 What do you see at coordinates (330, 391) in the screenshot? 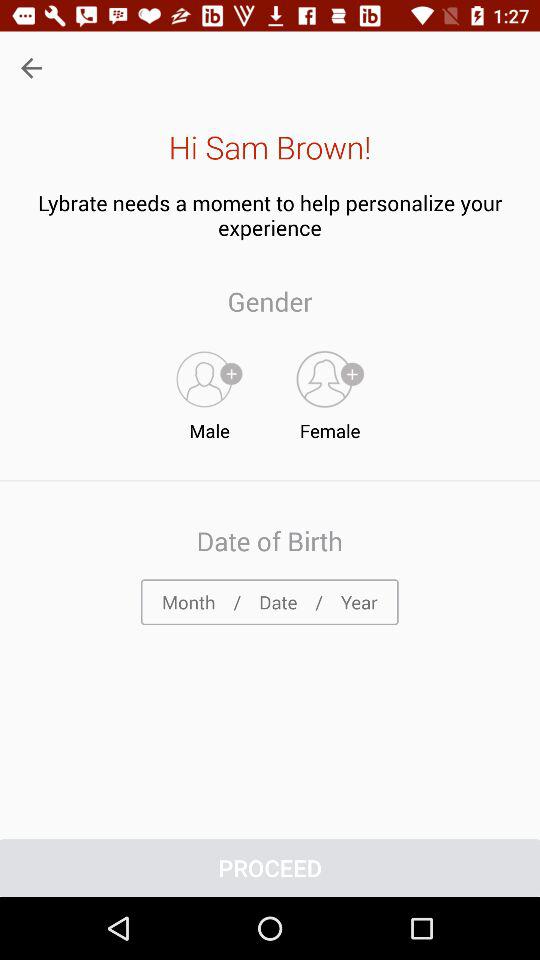
I see `scroll until the female icon` at bounding box center [330, 391].